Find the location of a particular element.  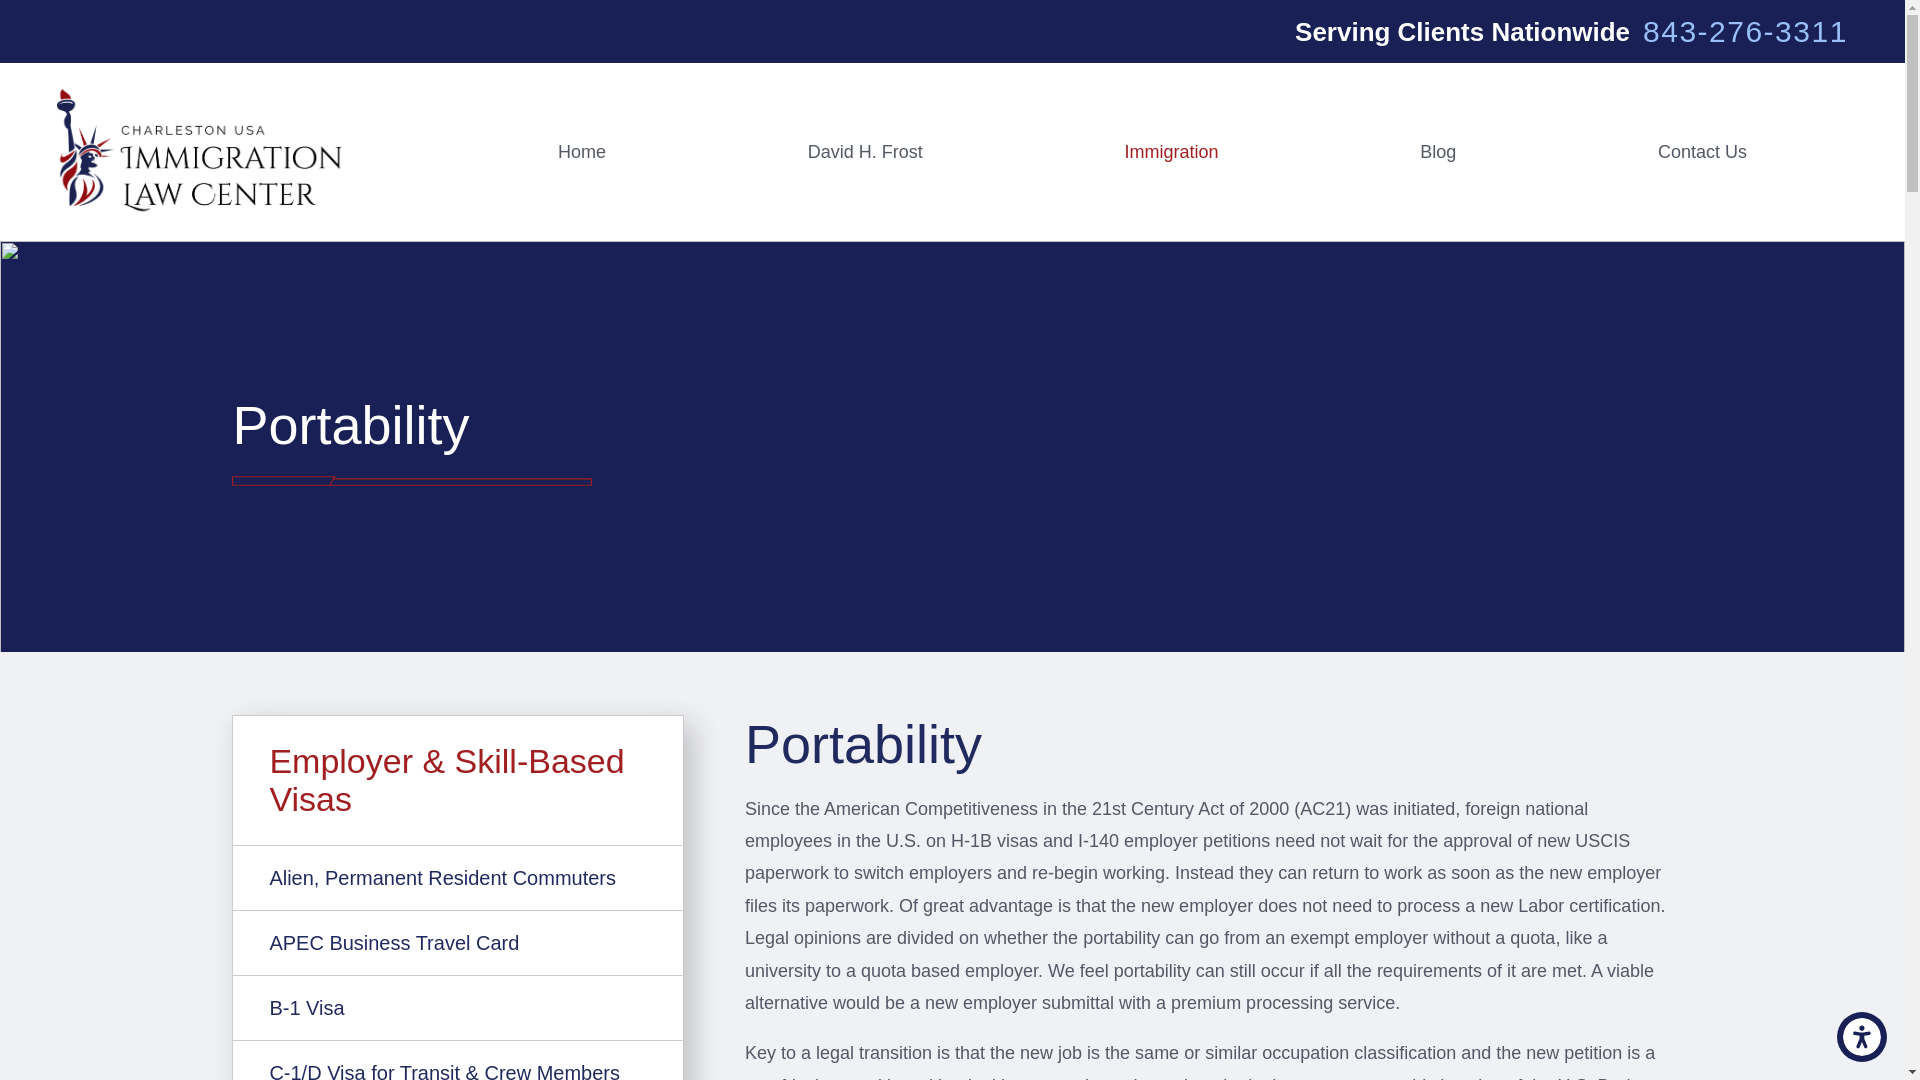

Open the accessibility options menu is located at coordinates (1862, 1036).